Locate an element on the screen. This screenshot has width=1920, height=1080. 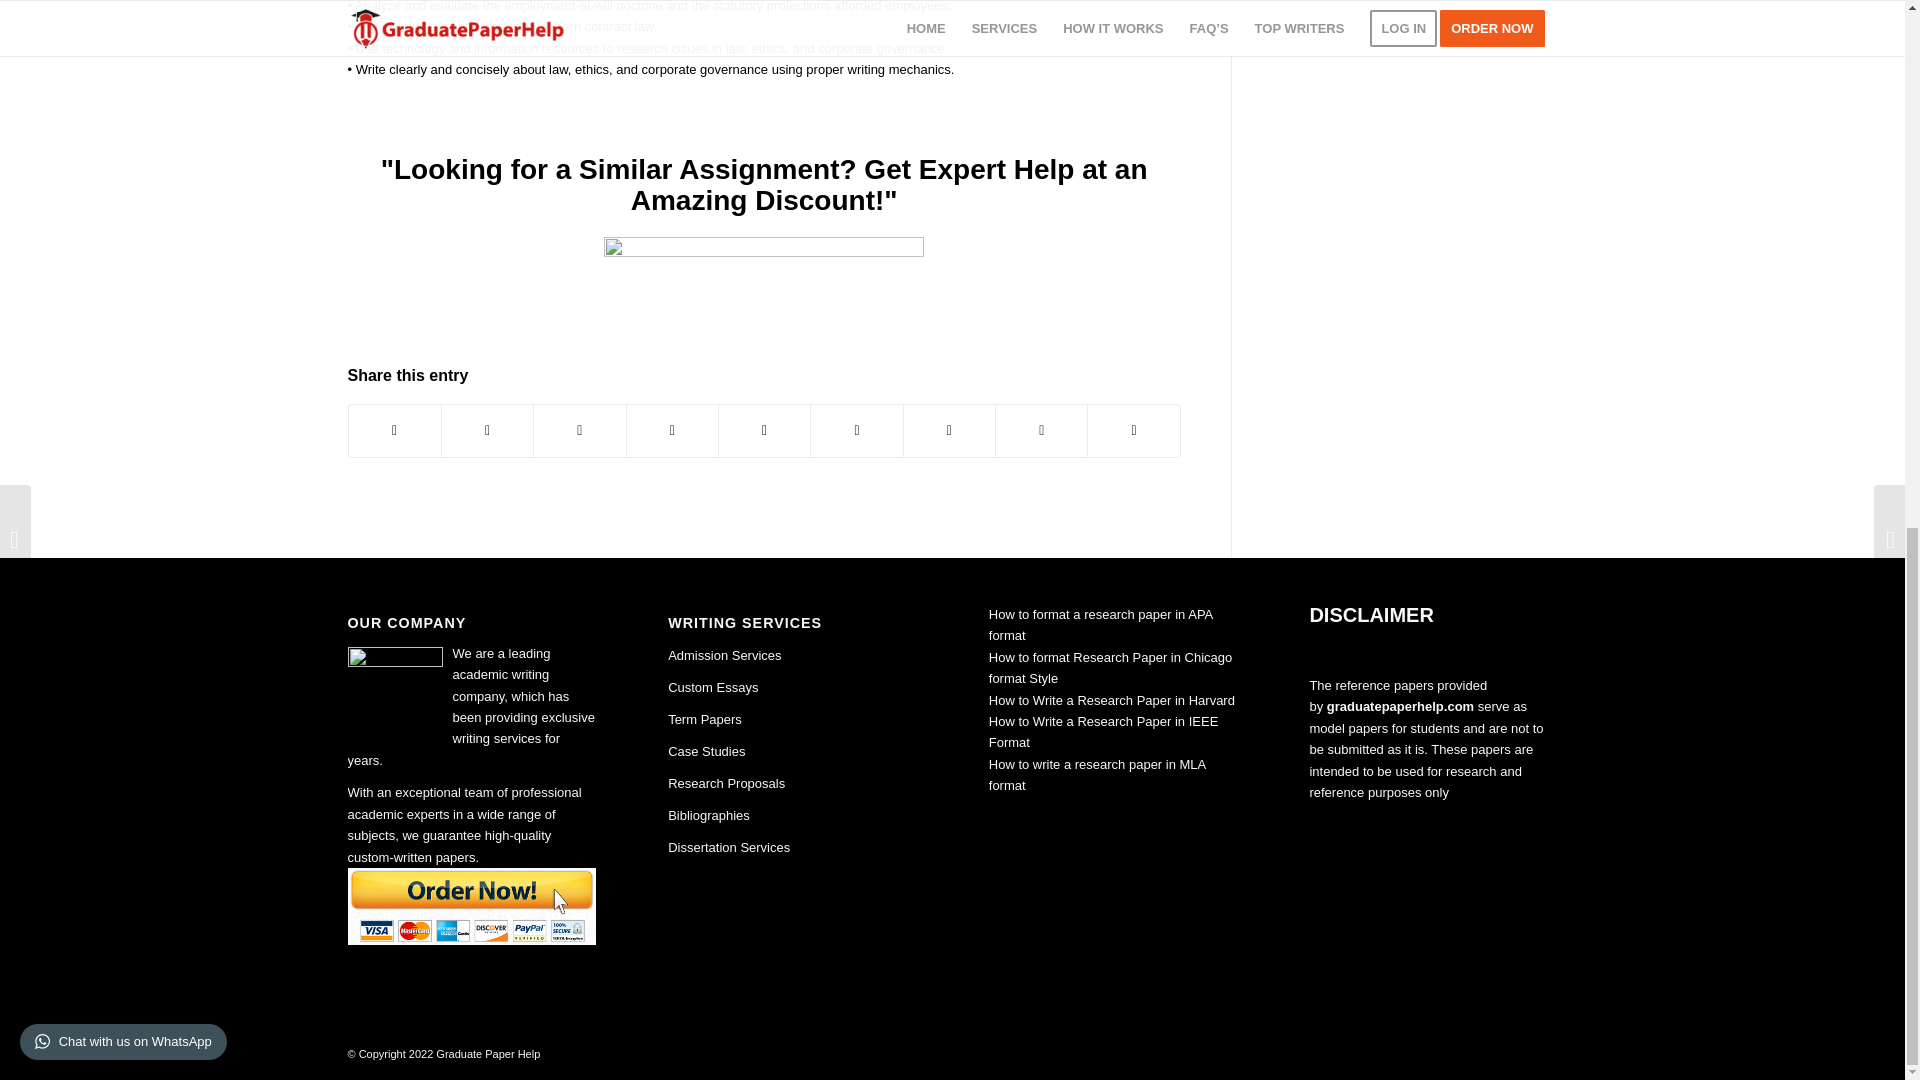
Term Papers is located at coordinates (704, 718).